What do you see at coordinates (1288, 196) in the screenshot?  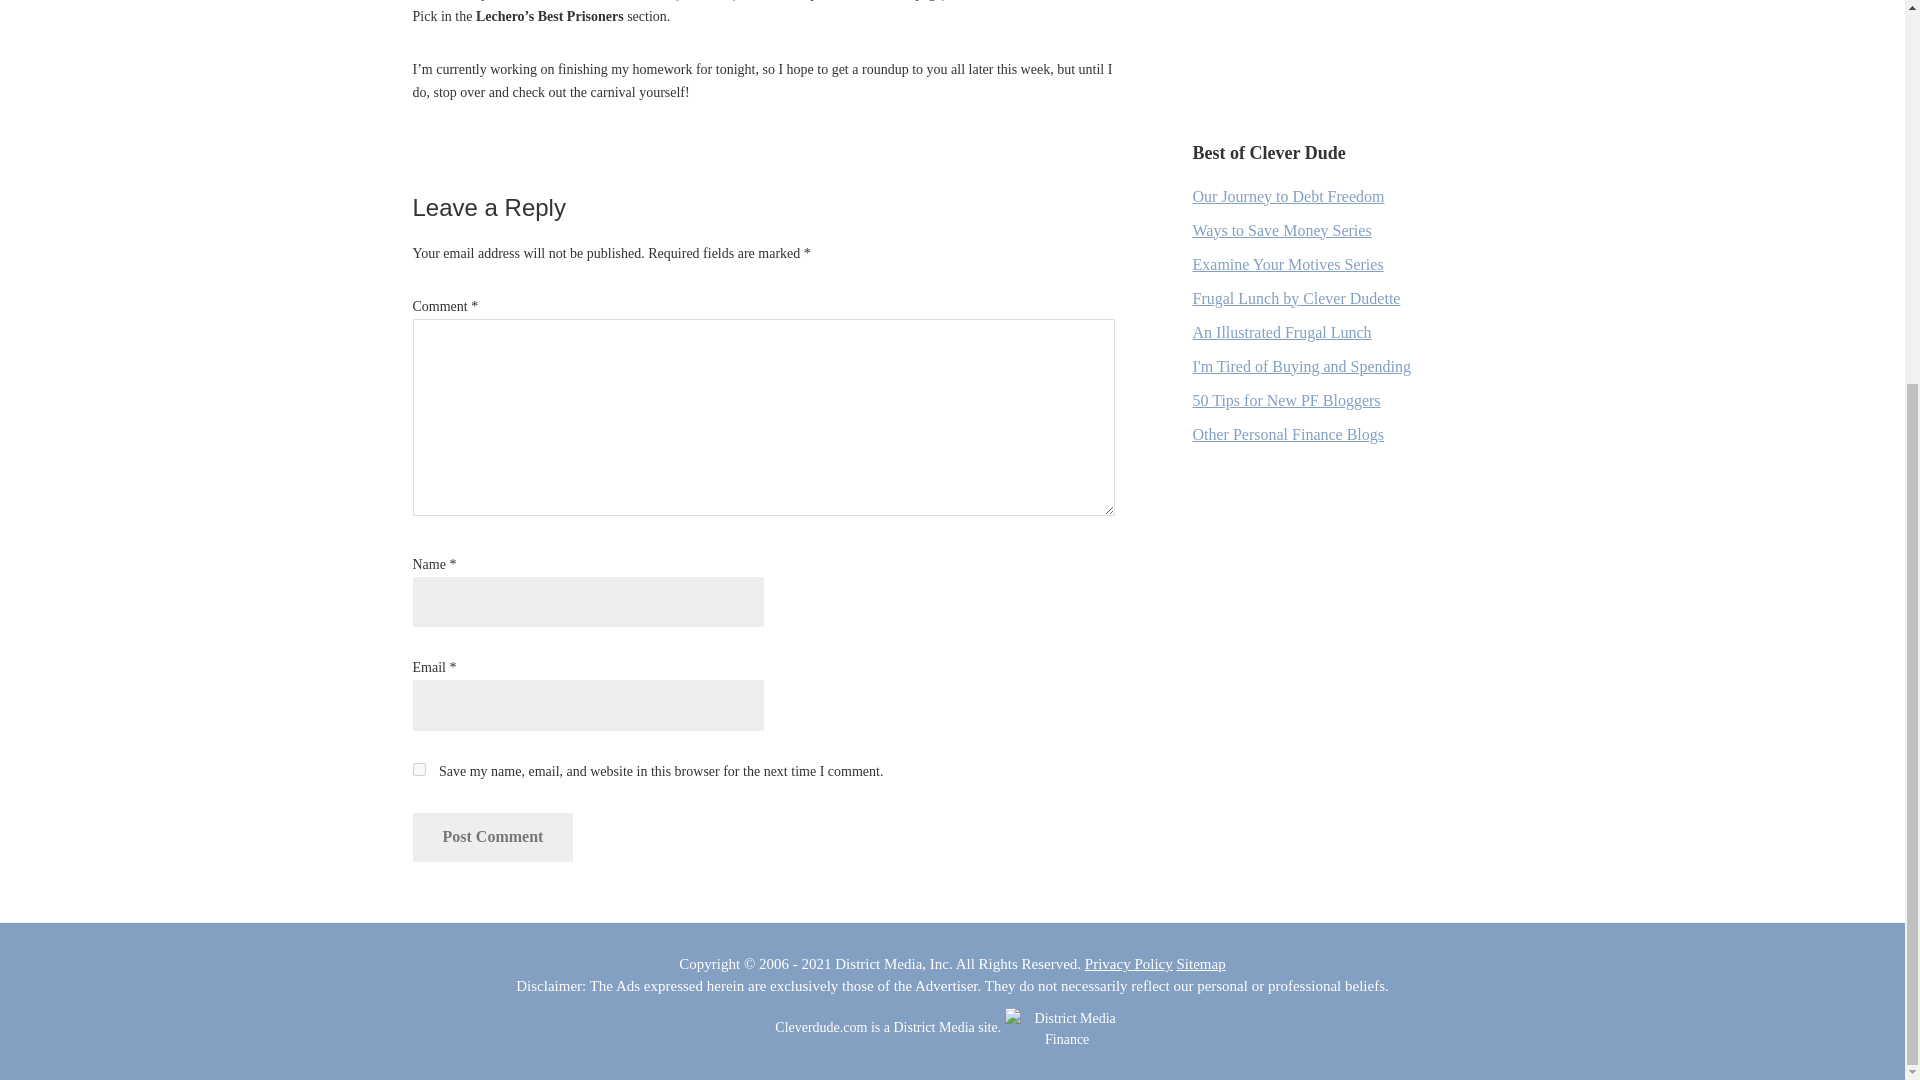 I see `Our Journey to Debt Freedom` at bounding box center [1288, 196].